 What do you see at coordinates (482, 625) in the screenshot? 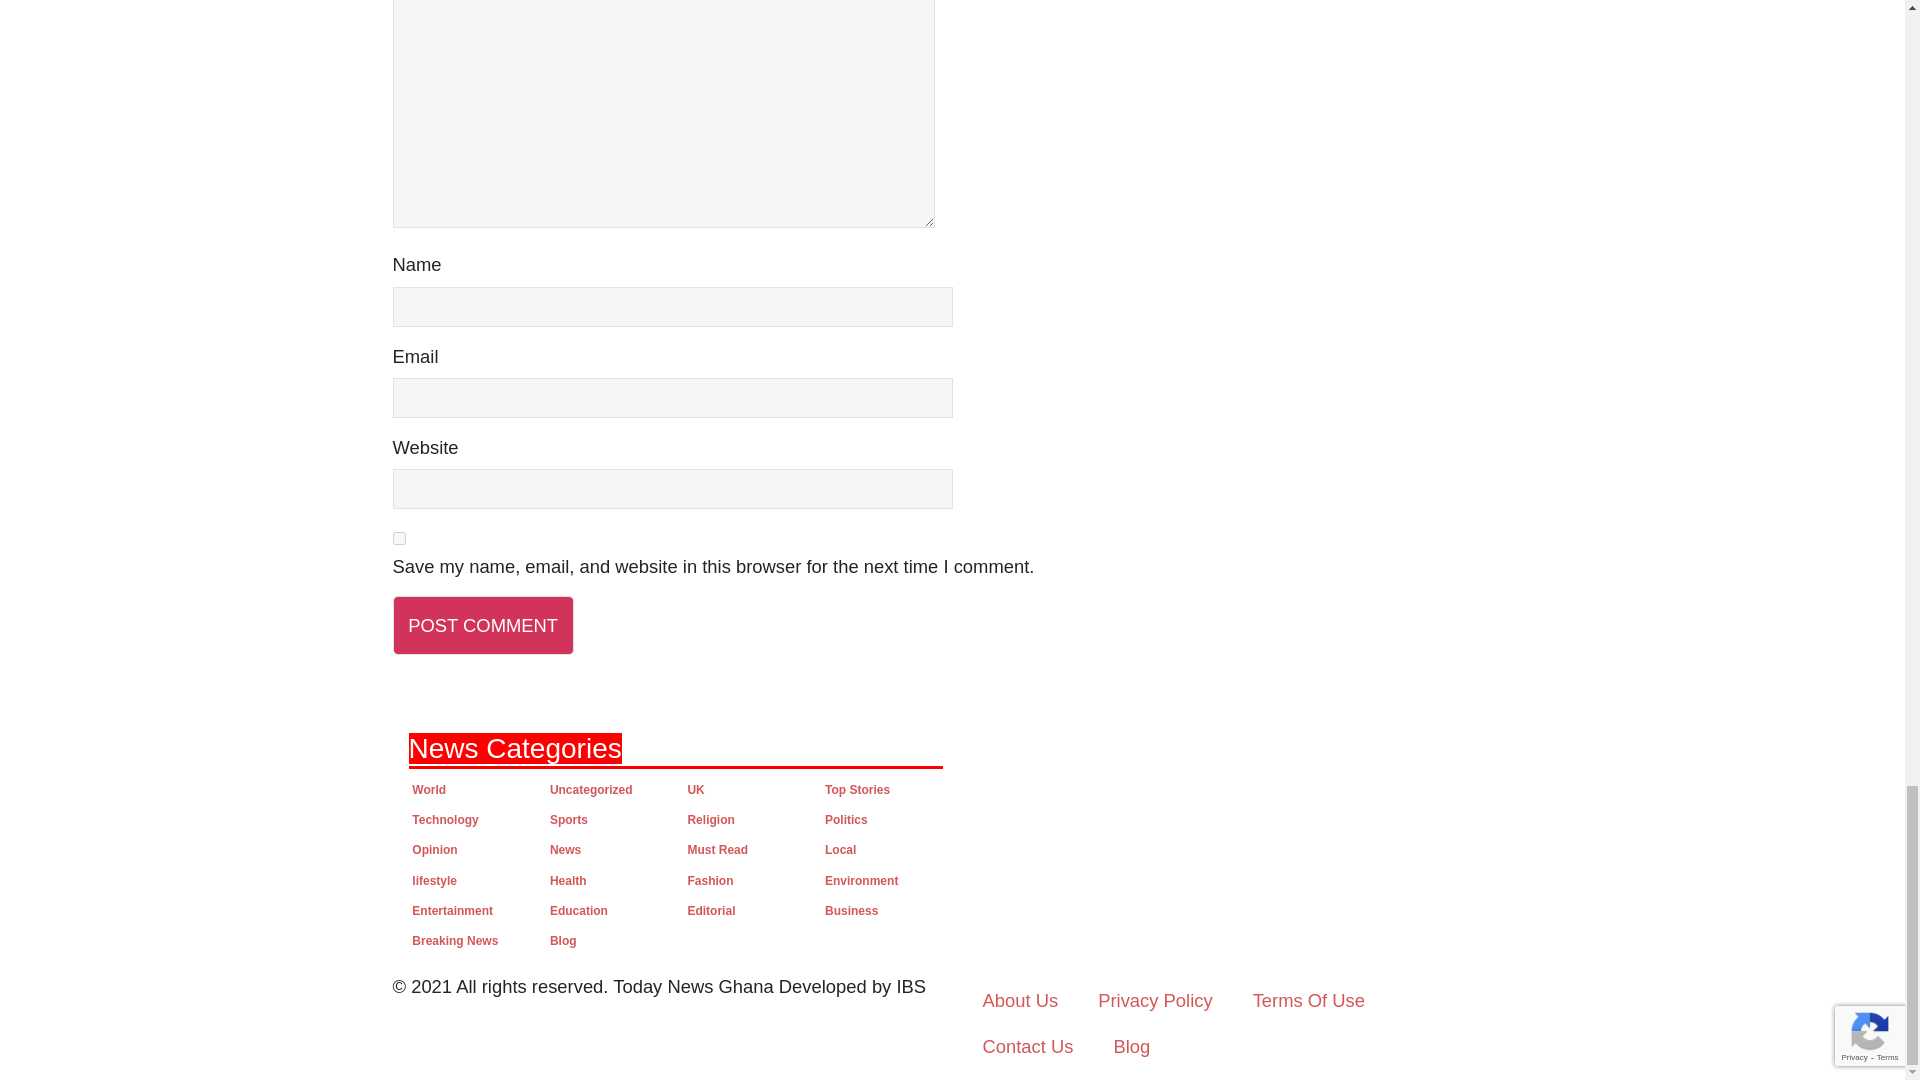
I see `Post Comment` at bounding box center [482, 625].